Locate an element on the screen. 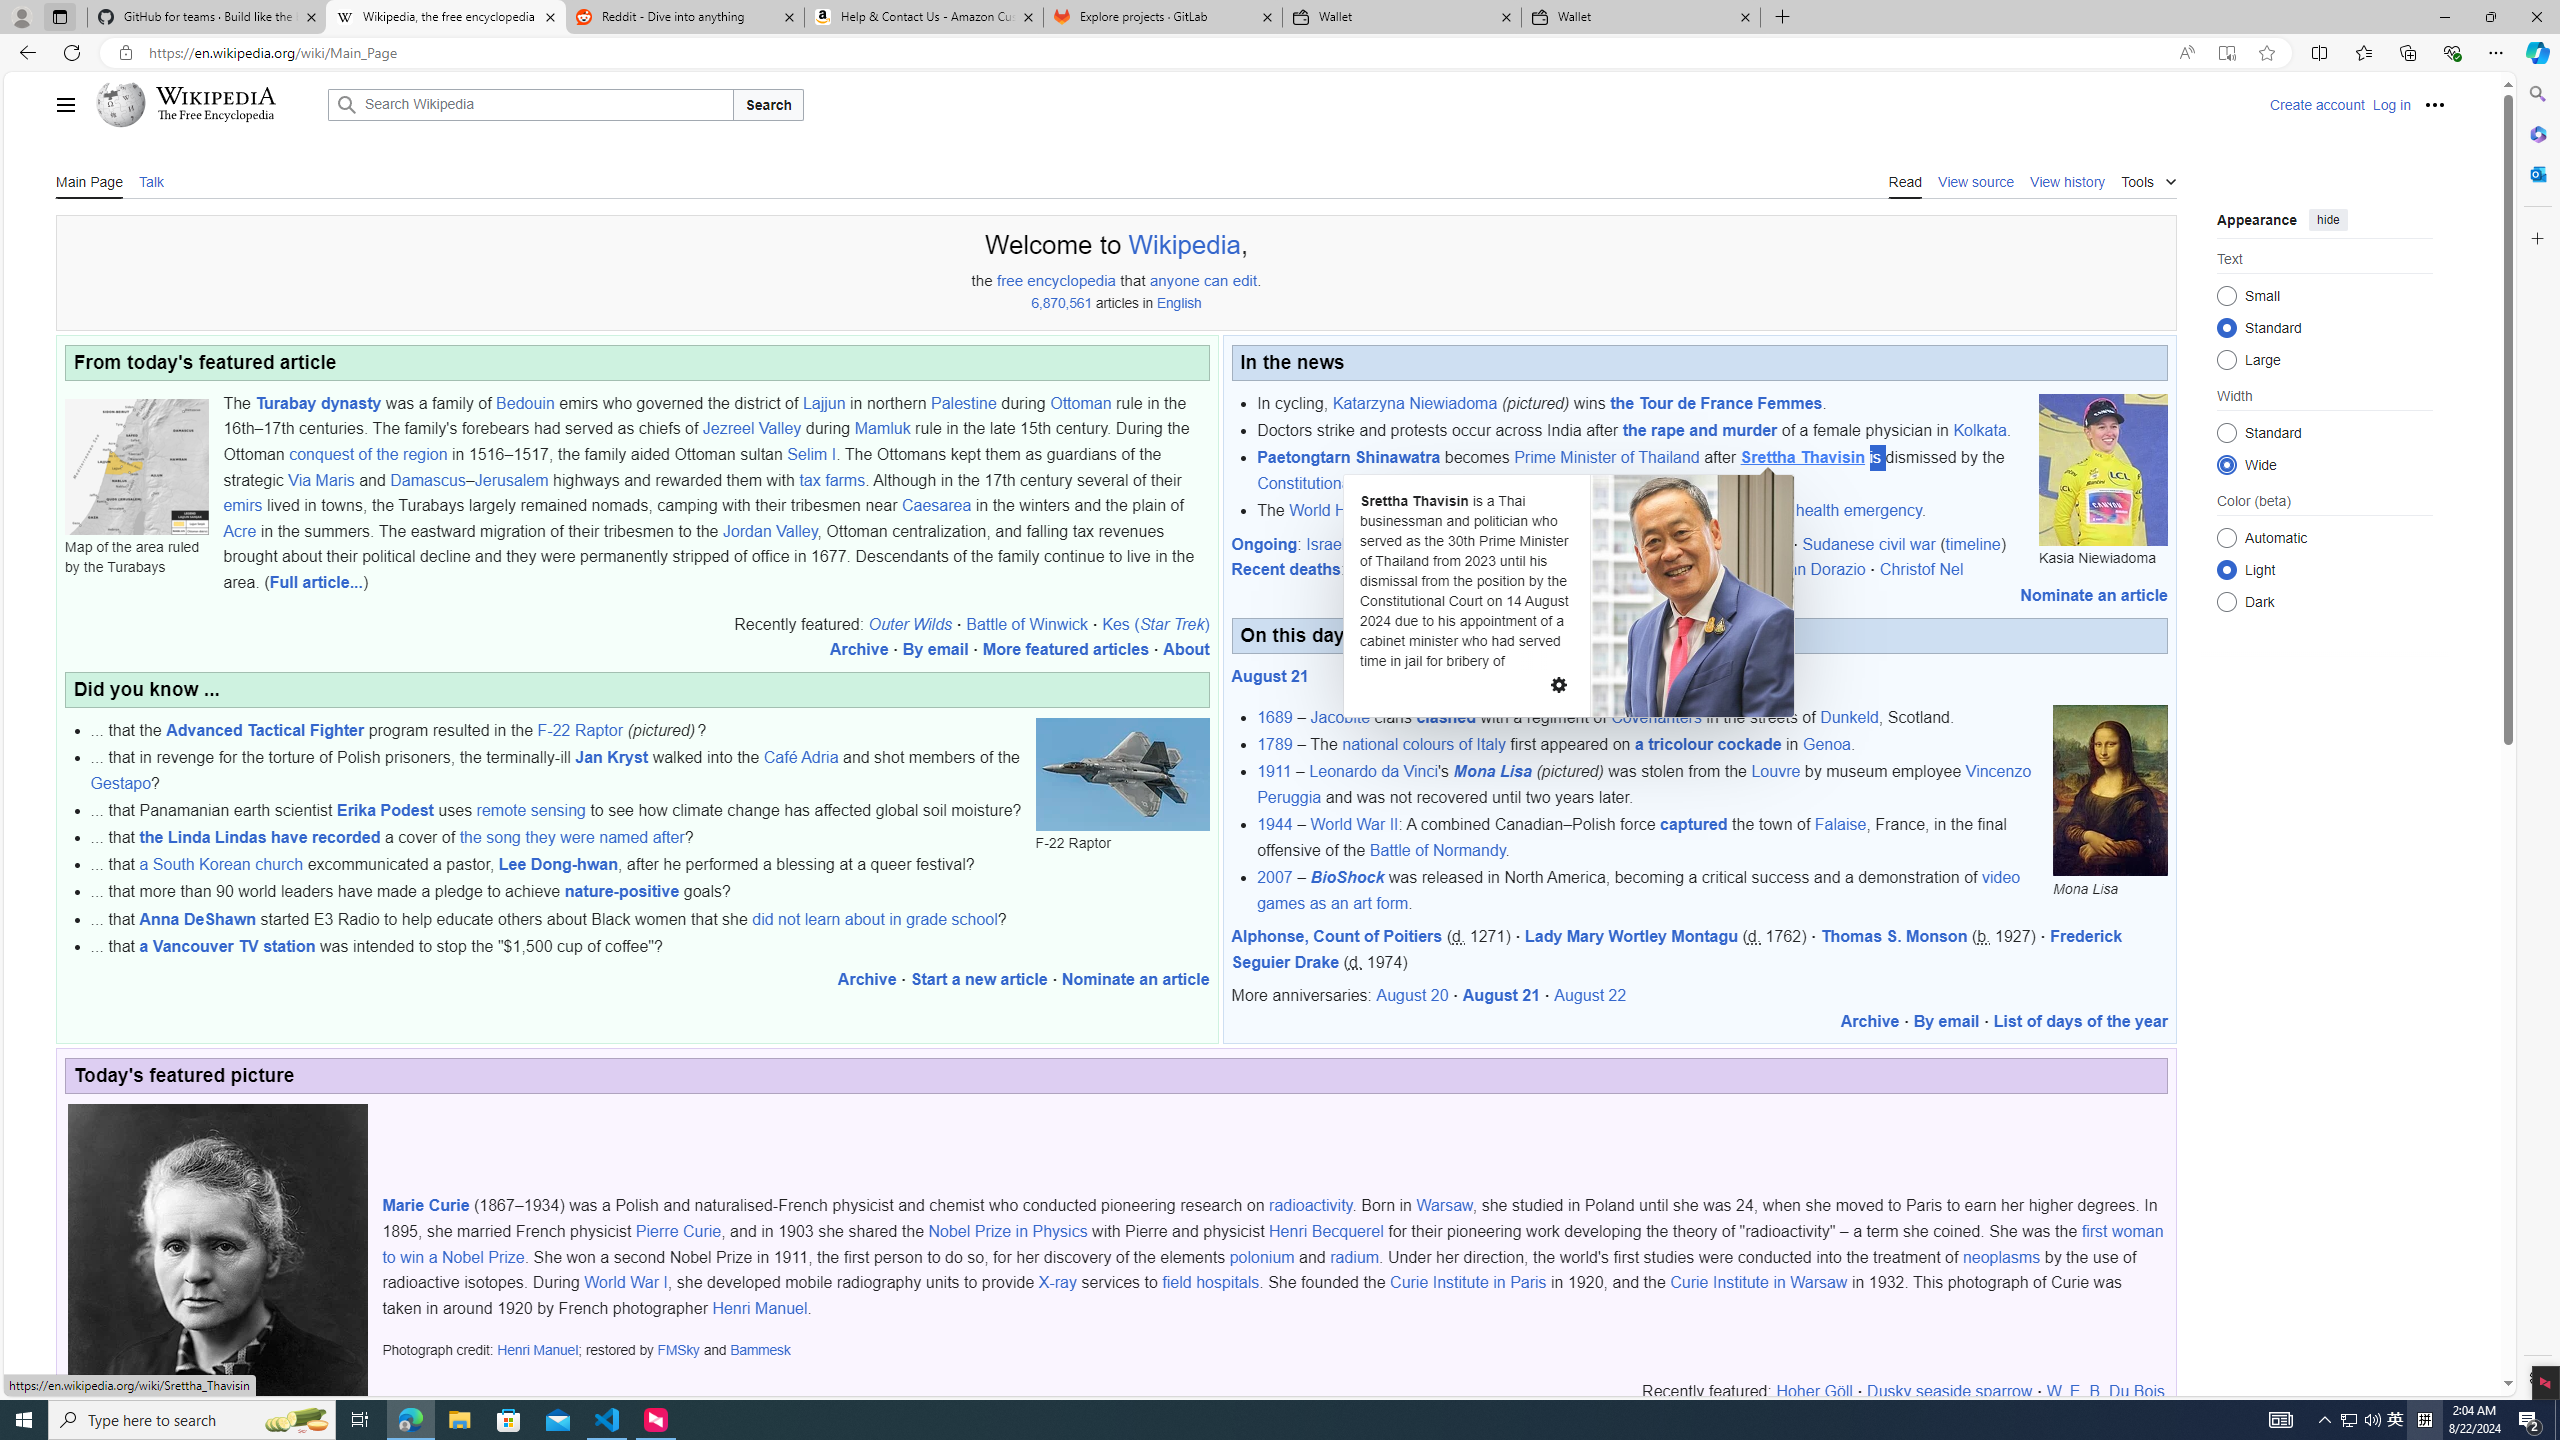 This screenshot has height=1440, width=2560. By email is located at coordinates (1945, 1022).